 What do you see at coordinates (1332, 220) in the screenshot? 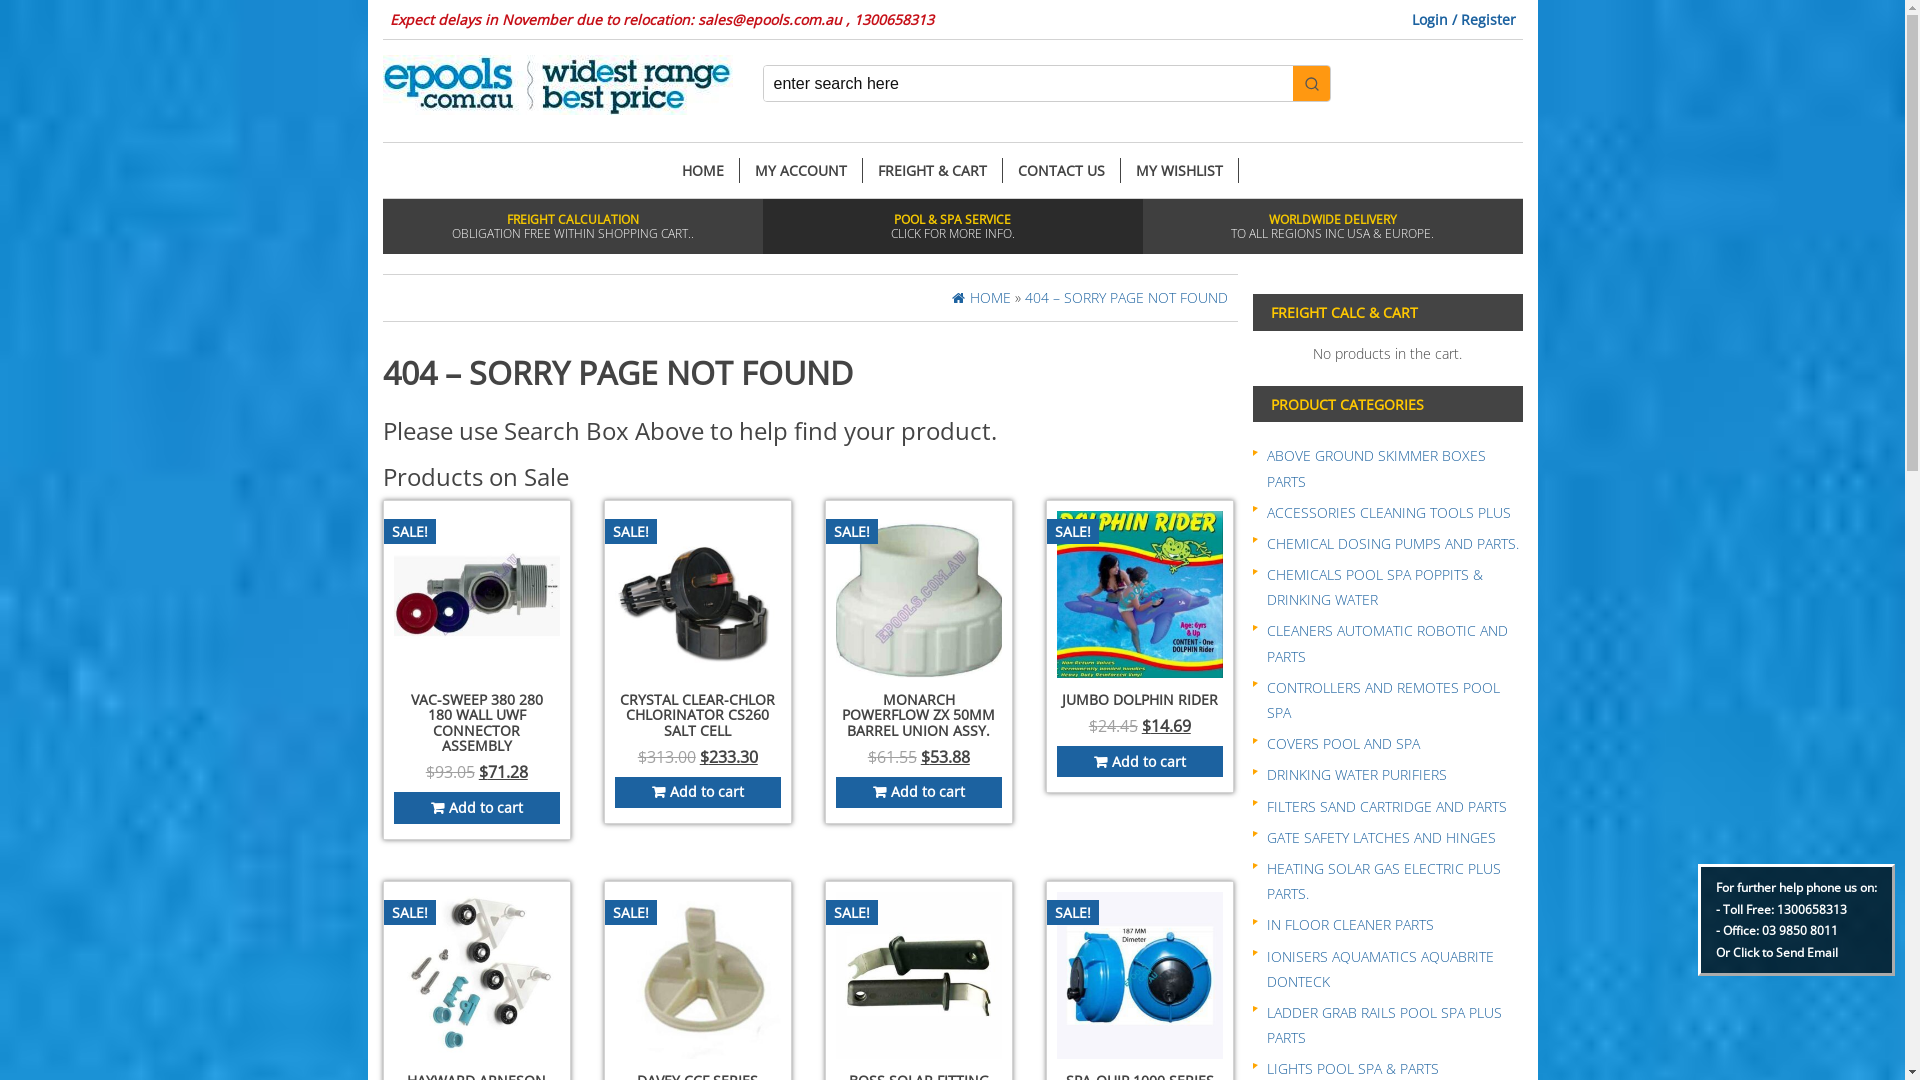
I see `WORLDWIDE DELIVERY` at bounding box center [1332, 220].